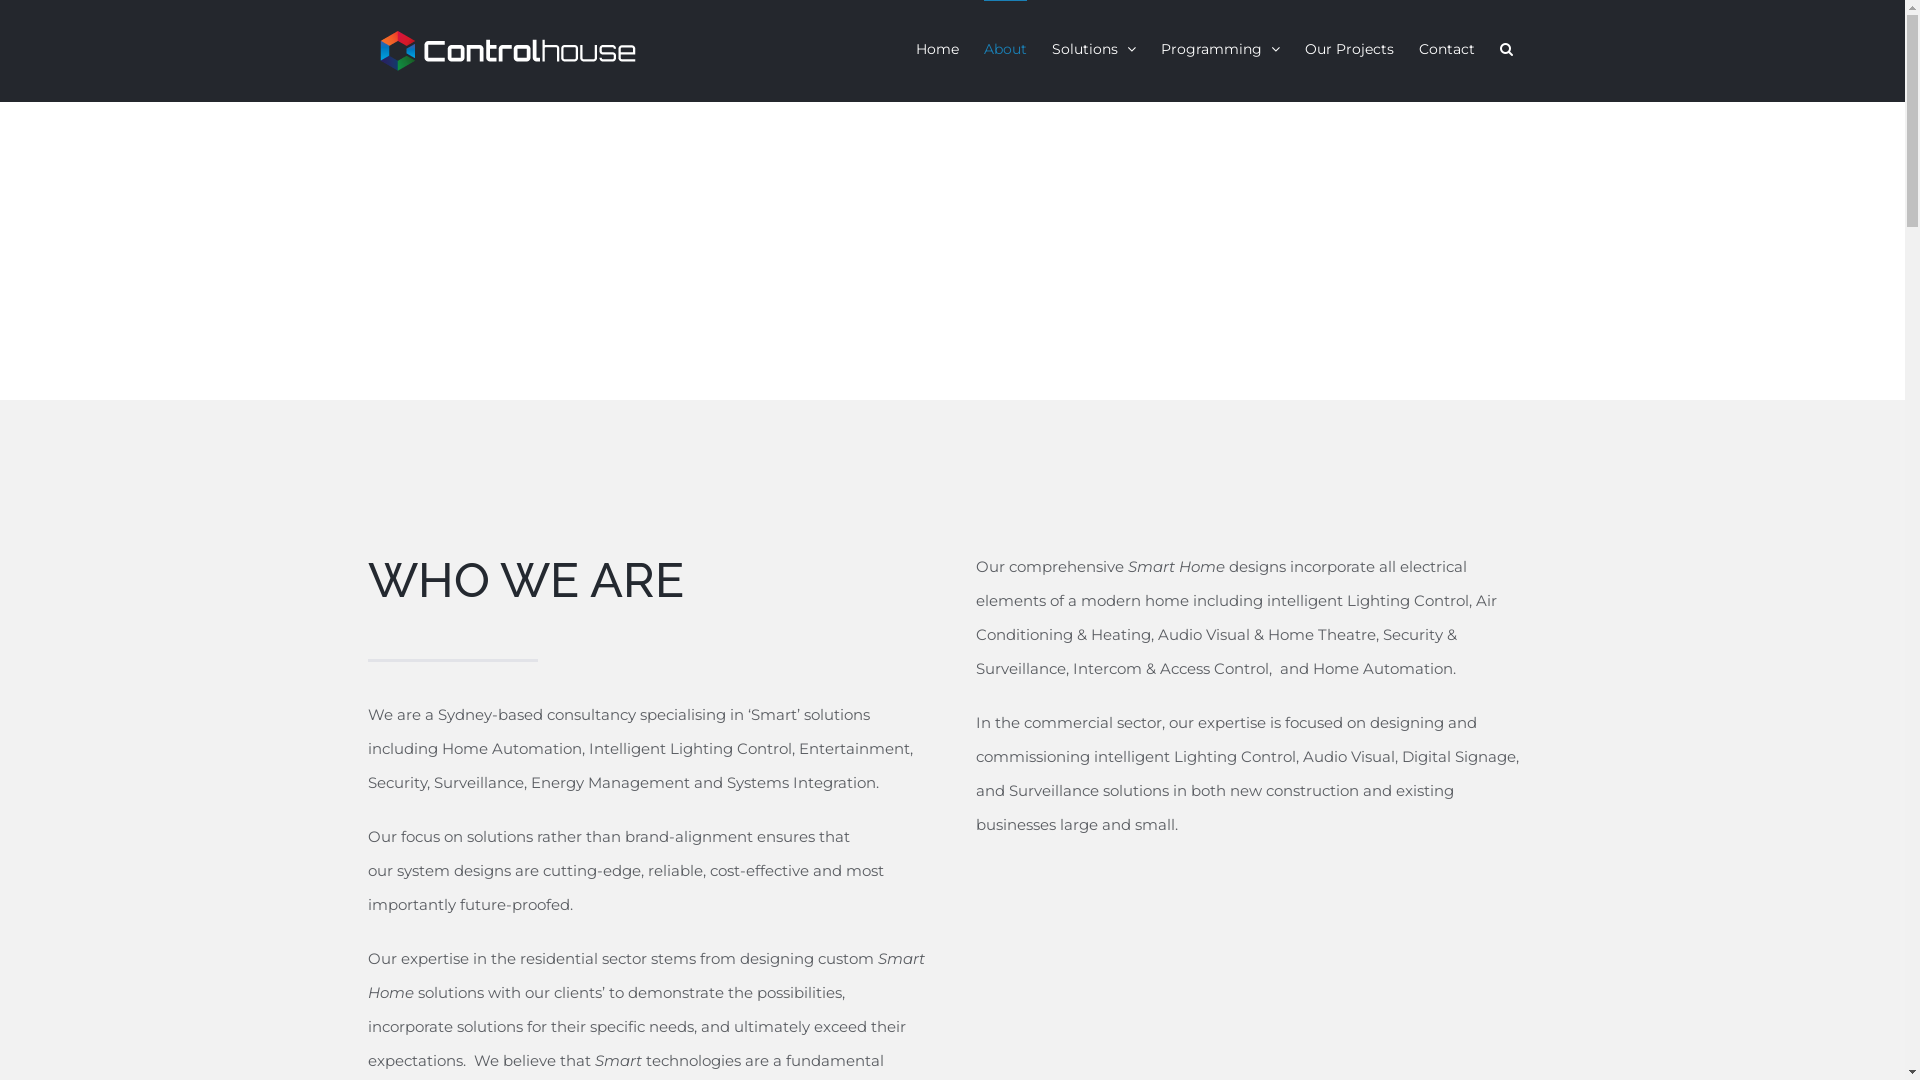  What do you see at coordinates (938, 48) in the screenshot?
I see `Home` at bounding box center [938, 48].